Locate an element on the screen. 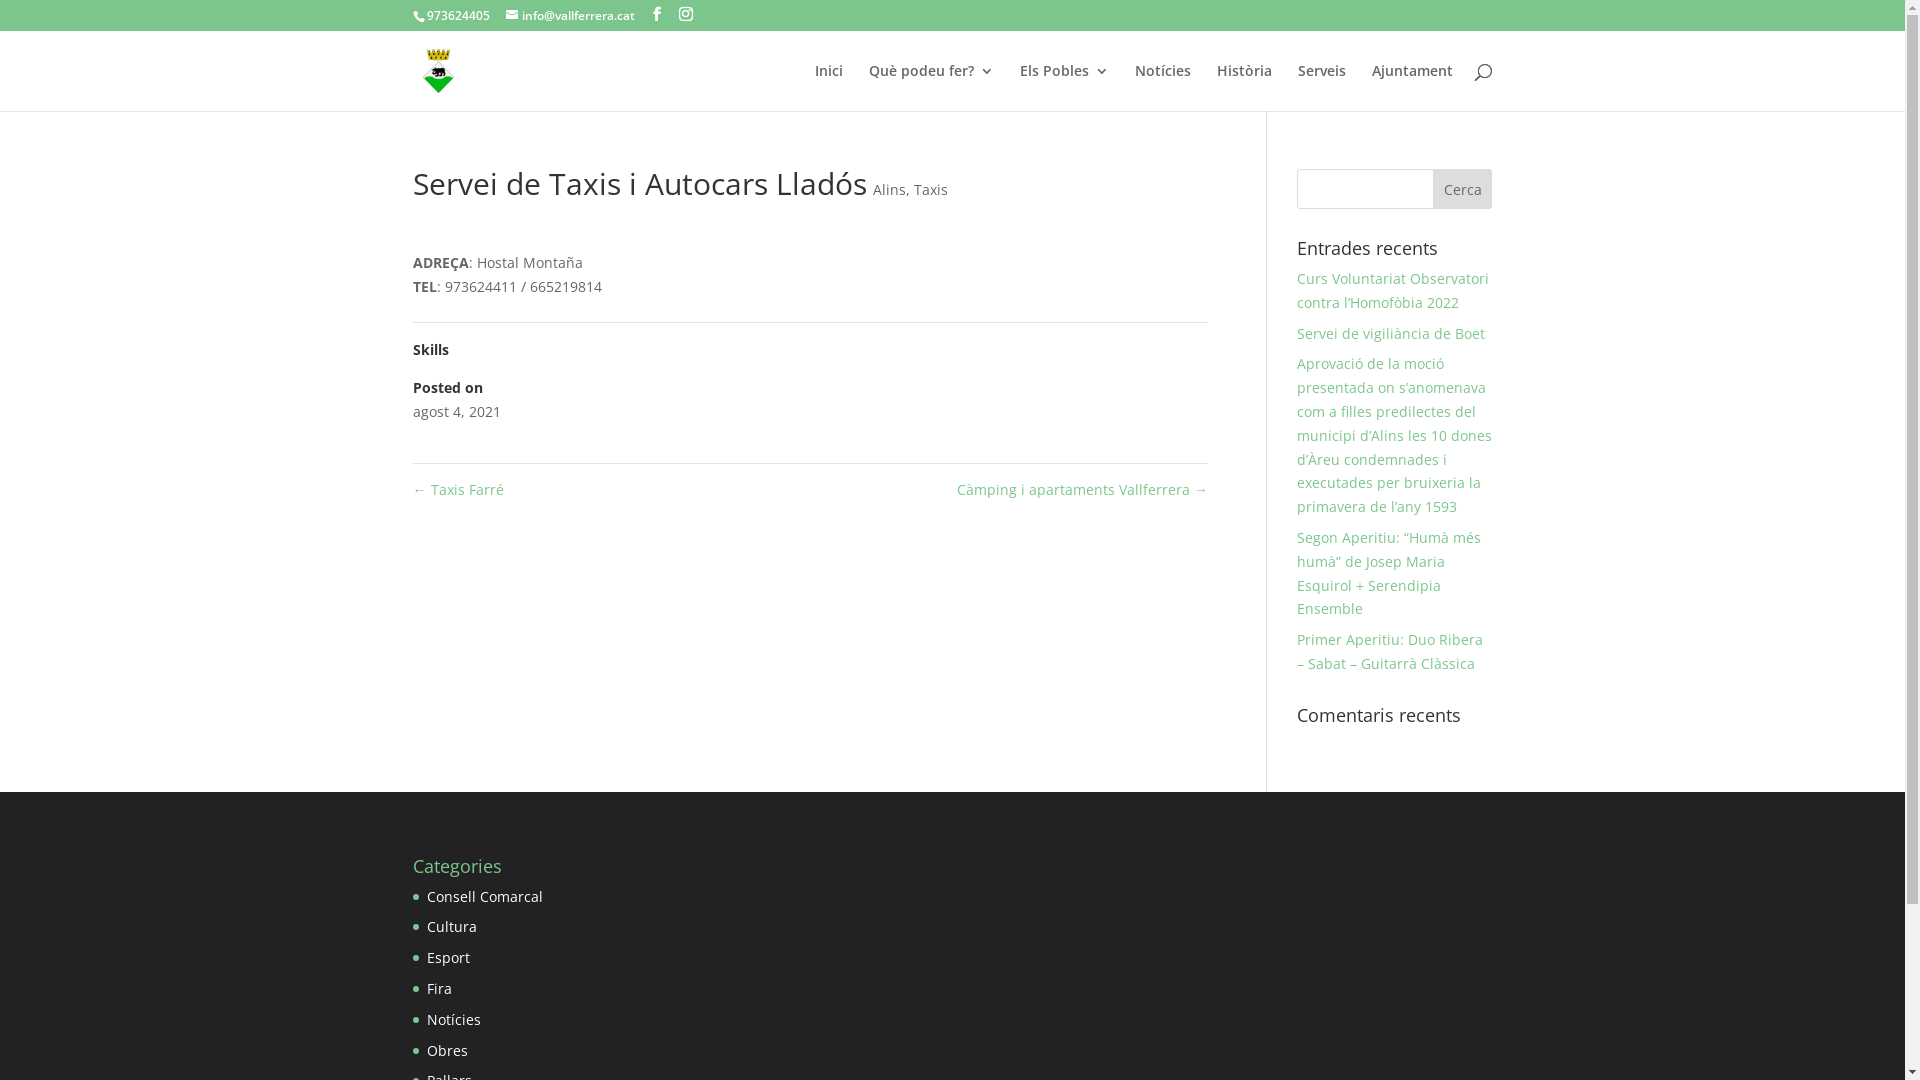  Taxis is located at coordinates (931, 190).